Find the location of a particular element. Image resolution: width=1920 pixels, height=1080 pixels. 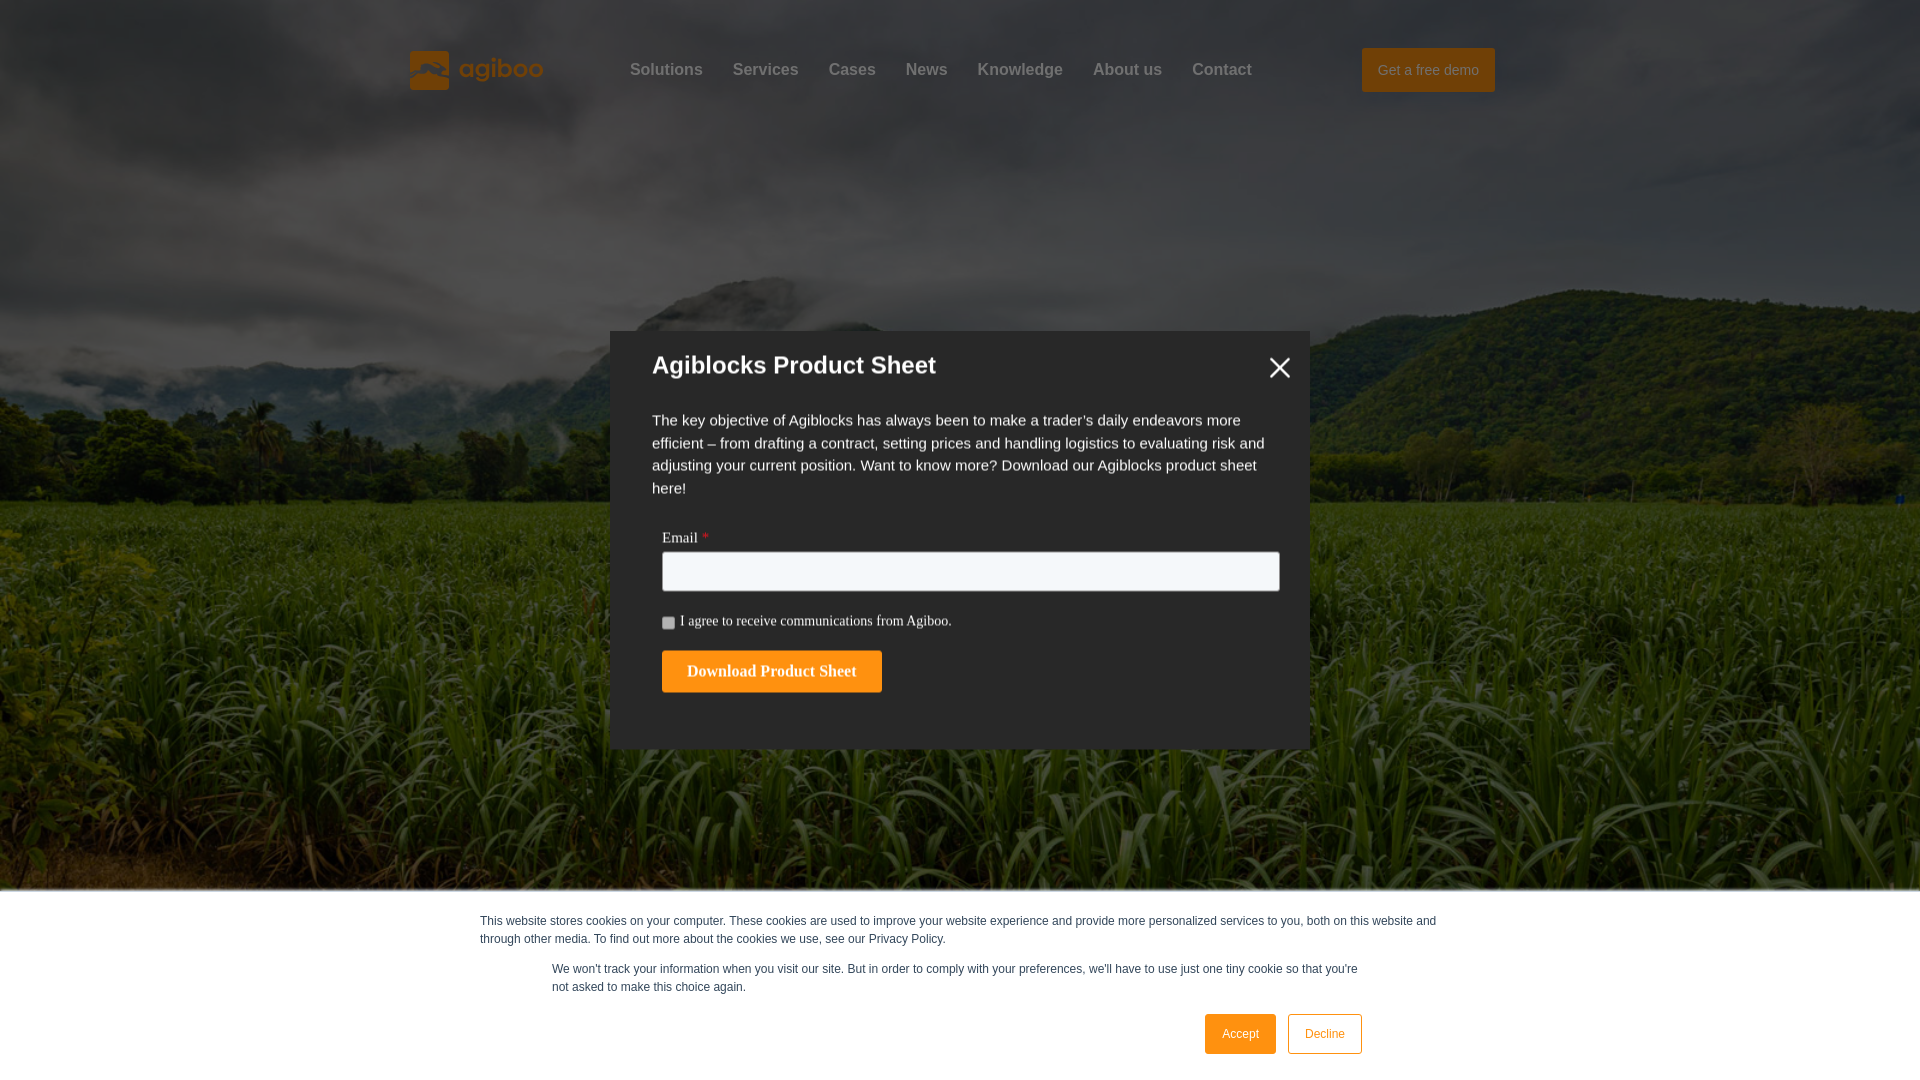

News is located at coordinates (926, 69).